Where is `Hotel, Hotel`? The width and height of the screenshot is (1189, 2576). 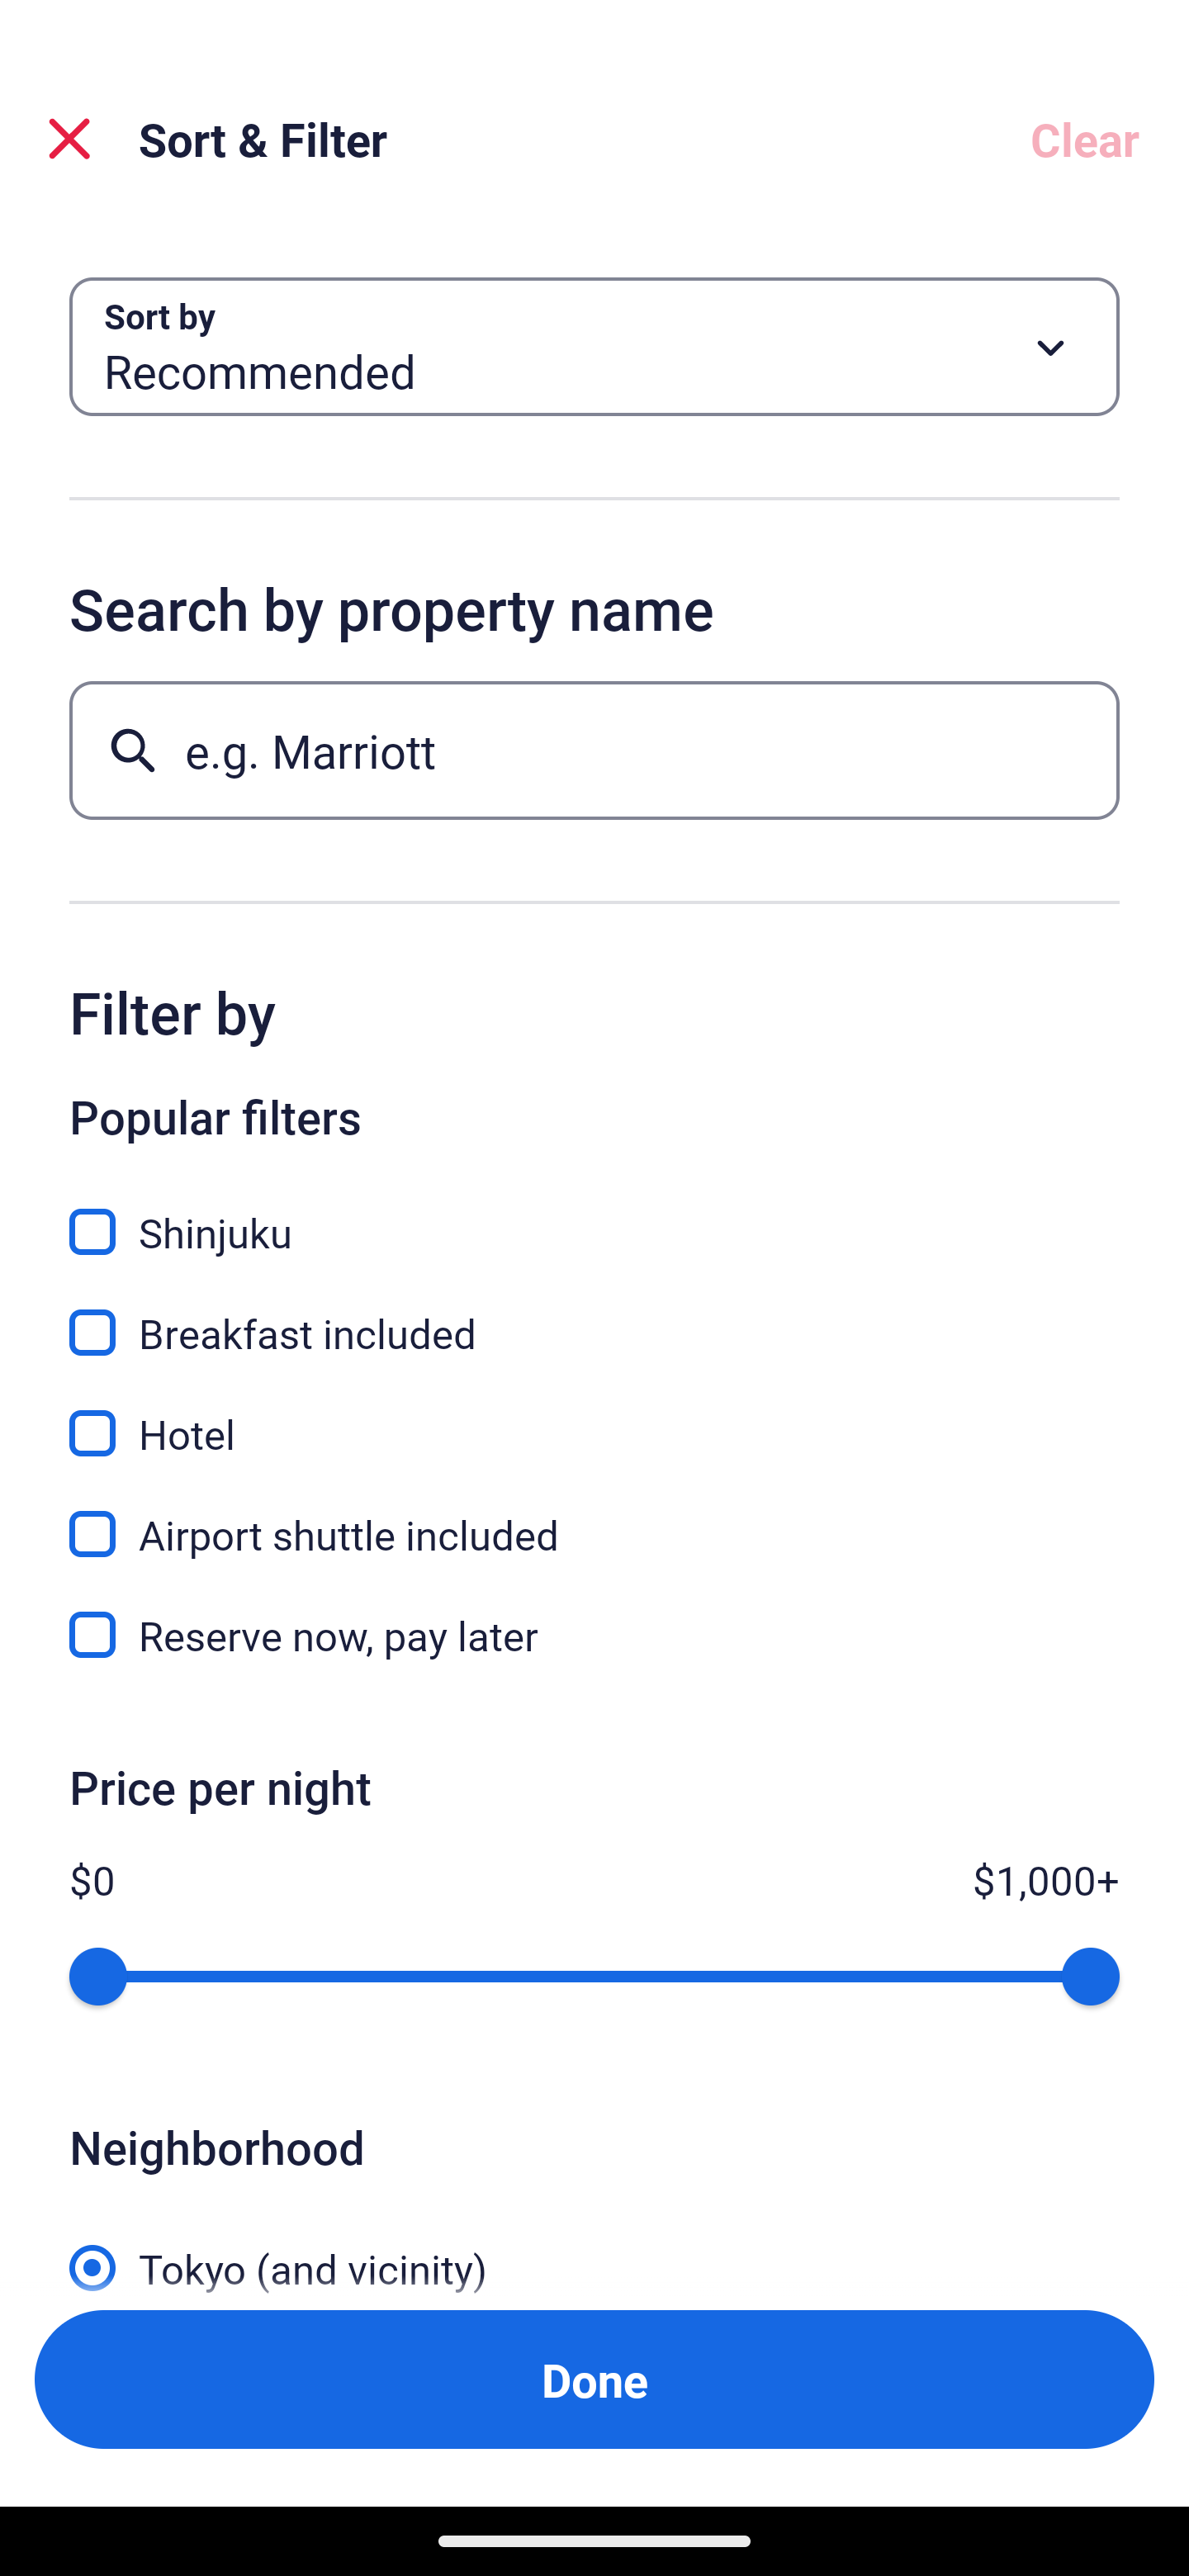
Hotel, Hotel is located at coordinates (594, 1415).